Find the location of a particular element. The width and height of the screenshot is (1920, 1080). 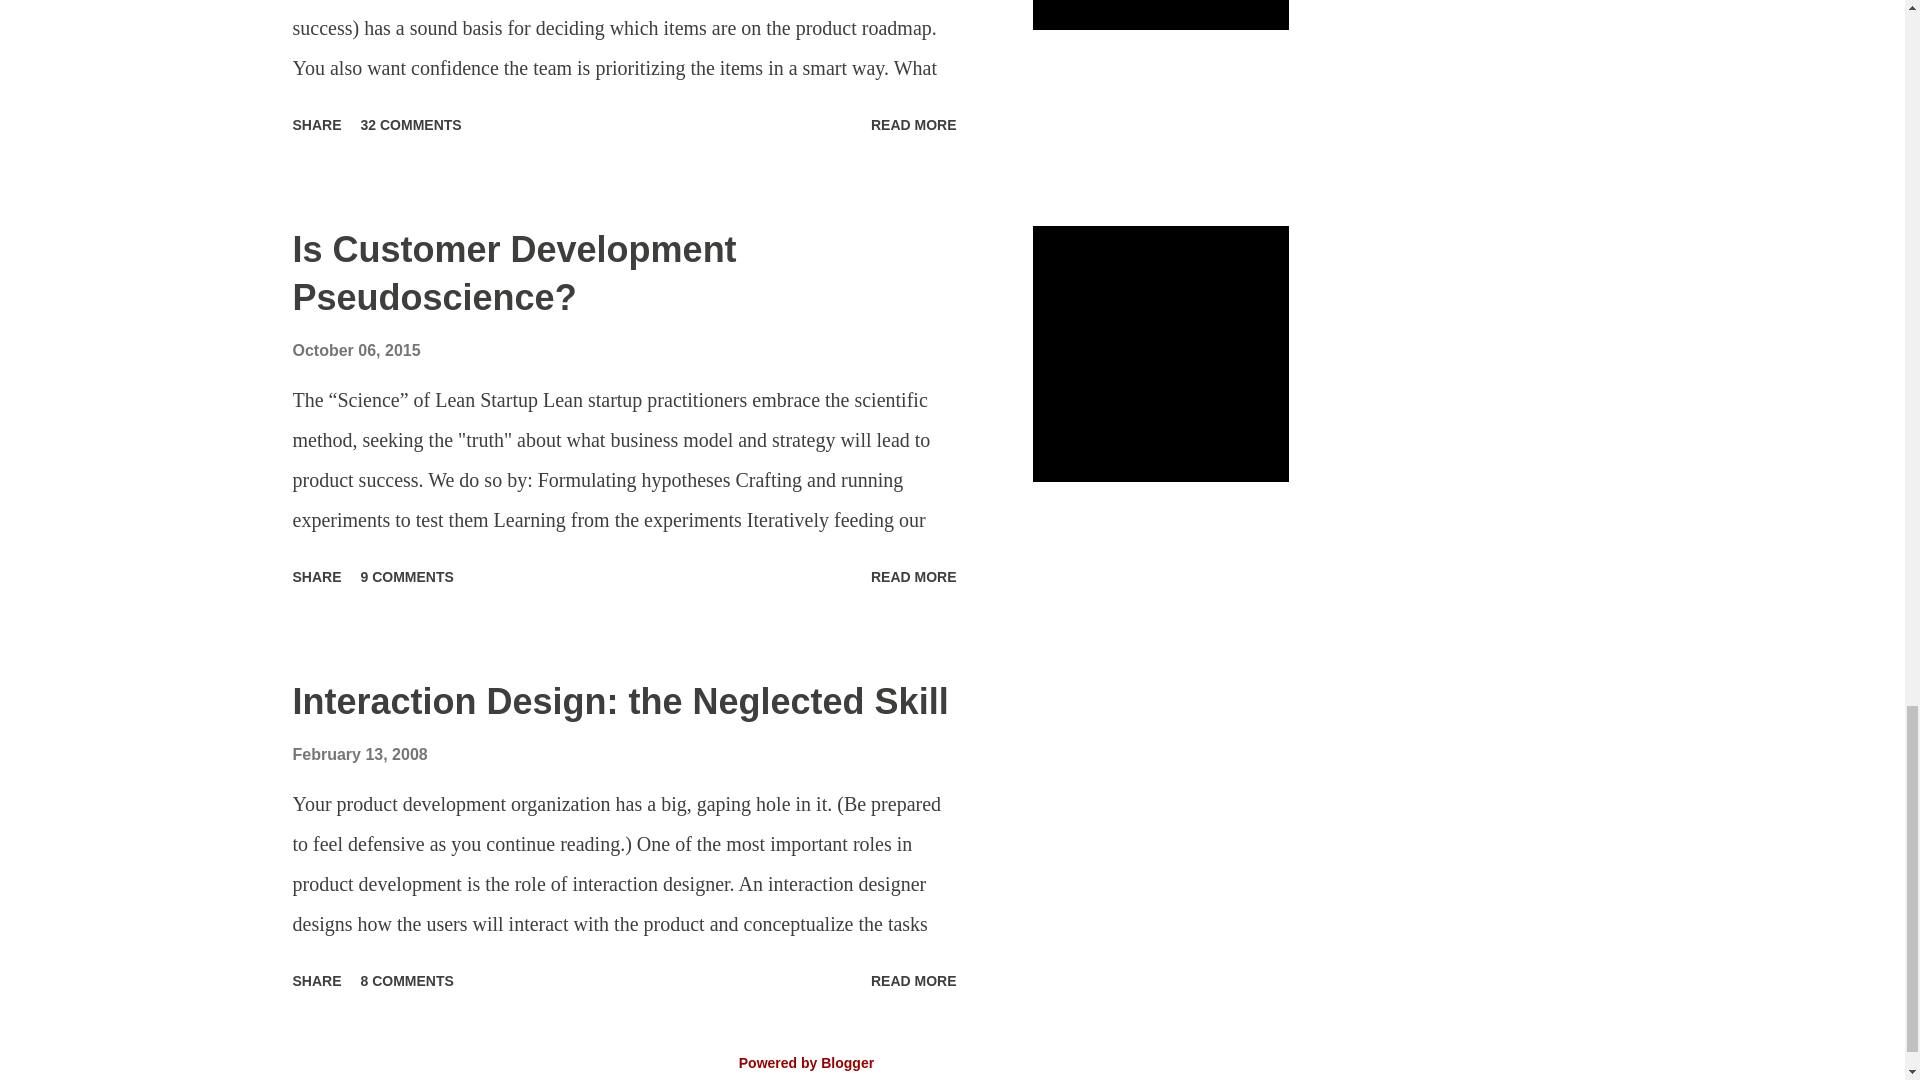

SHARE is located at coordinates (316, 980).